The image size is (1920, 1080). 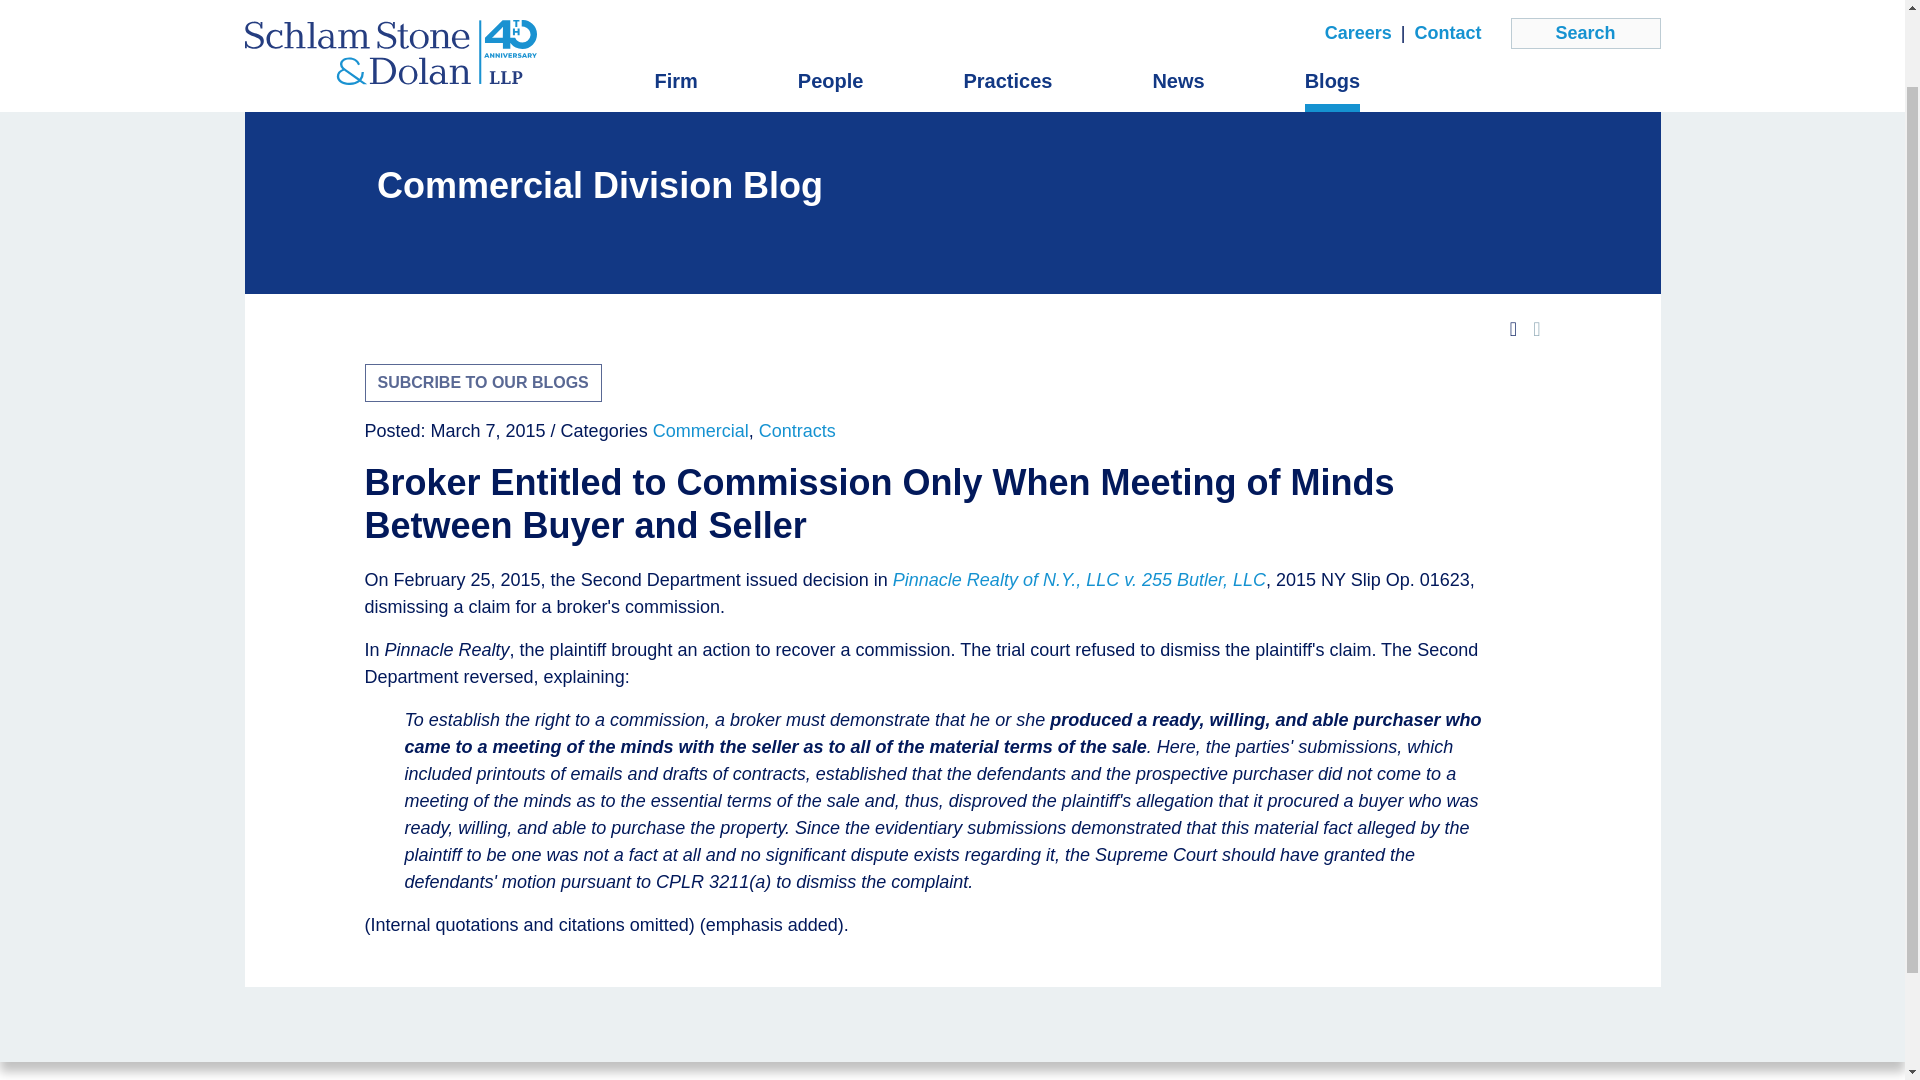 I want to click on Blogs, so click(x=1333, y=4).